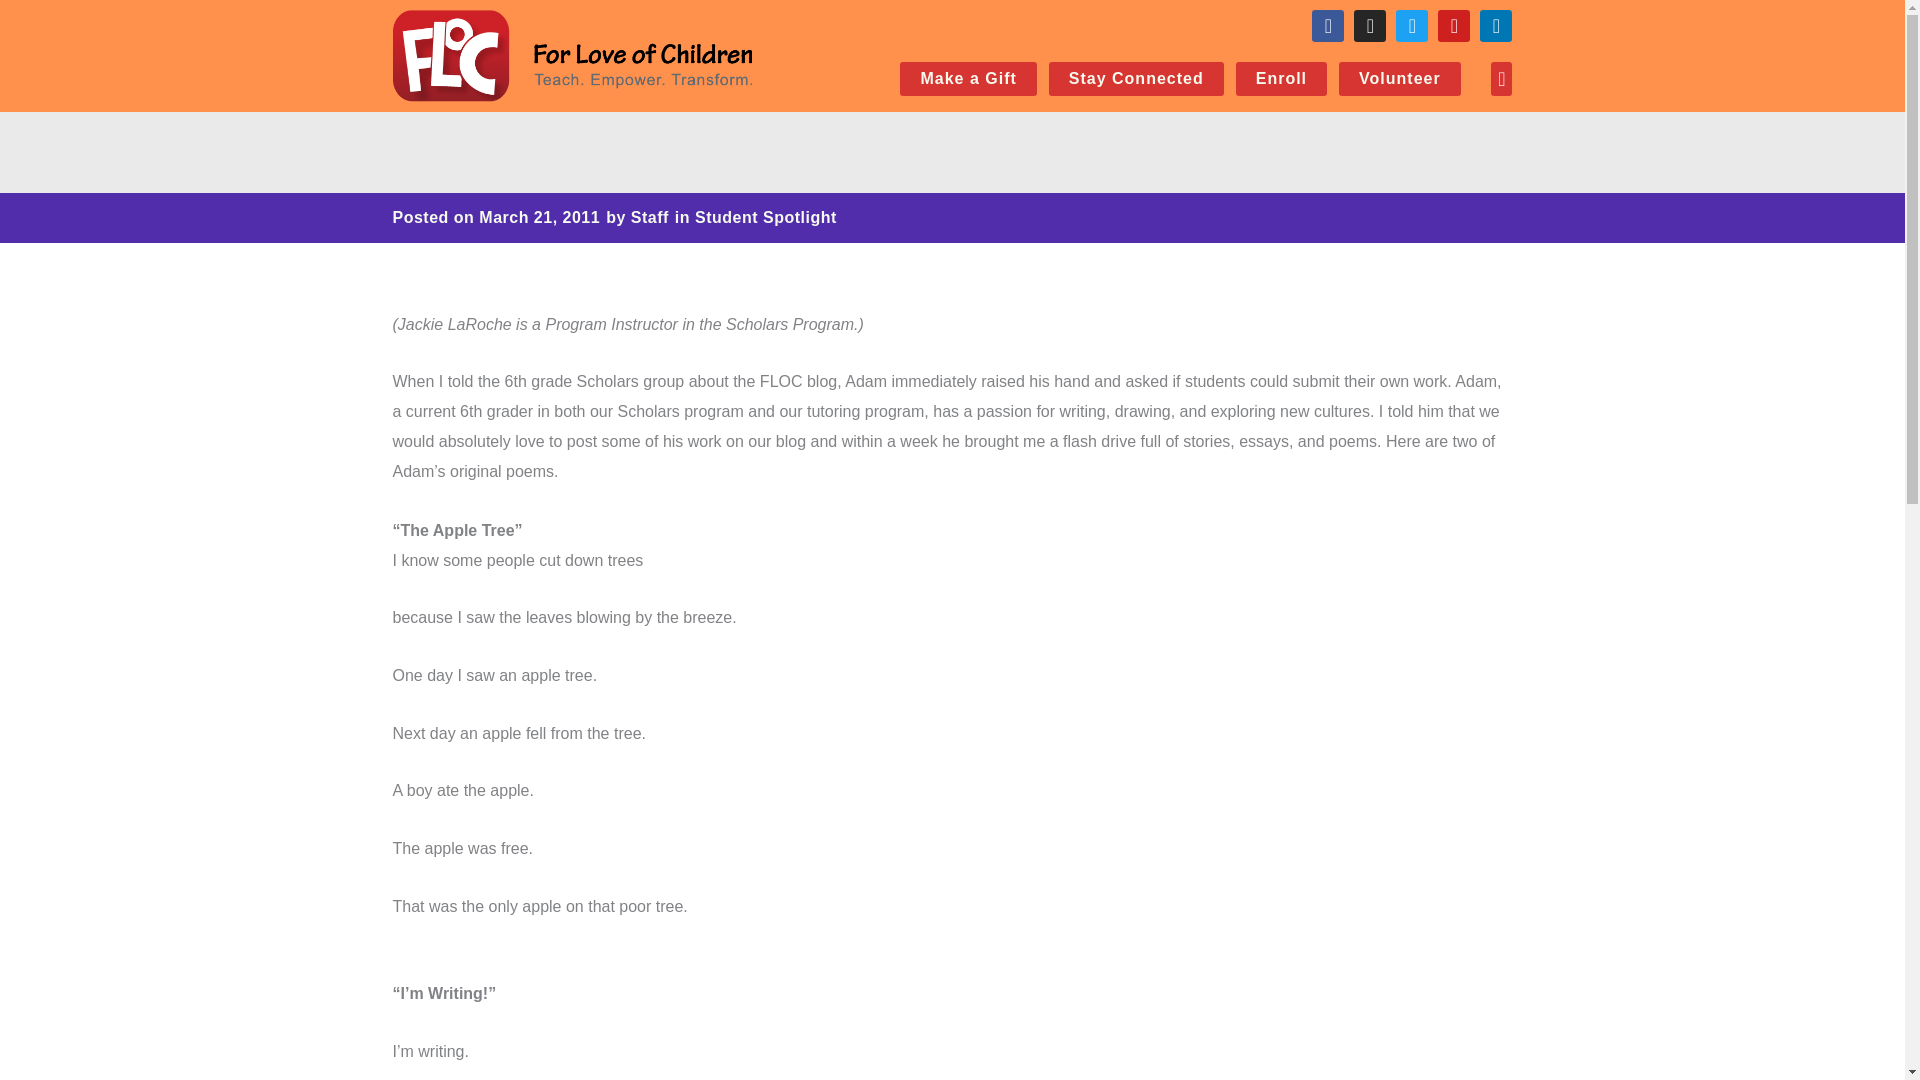 The width and height of the screenshot is (1920, 1080). I want to click on Enroll, so click(1281, 78).